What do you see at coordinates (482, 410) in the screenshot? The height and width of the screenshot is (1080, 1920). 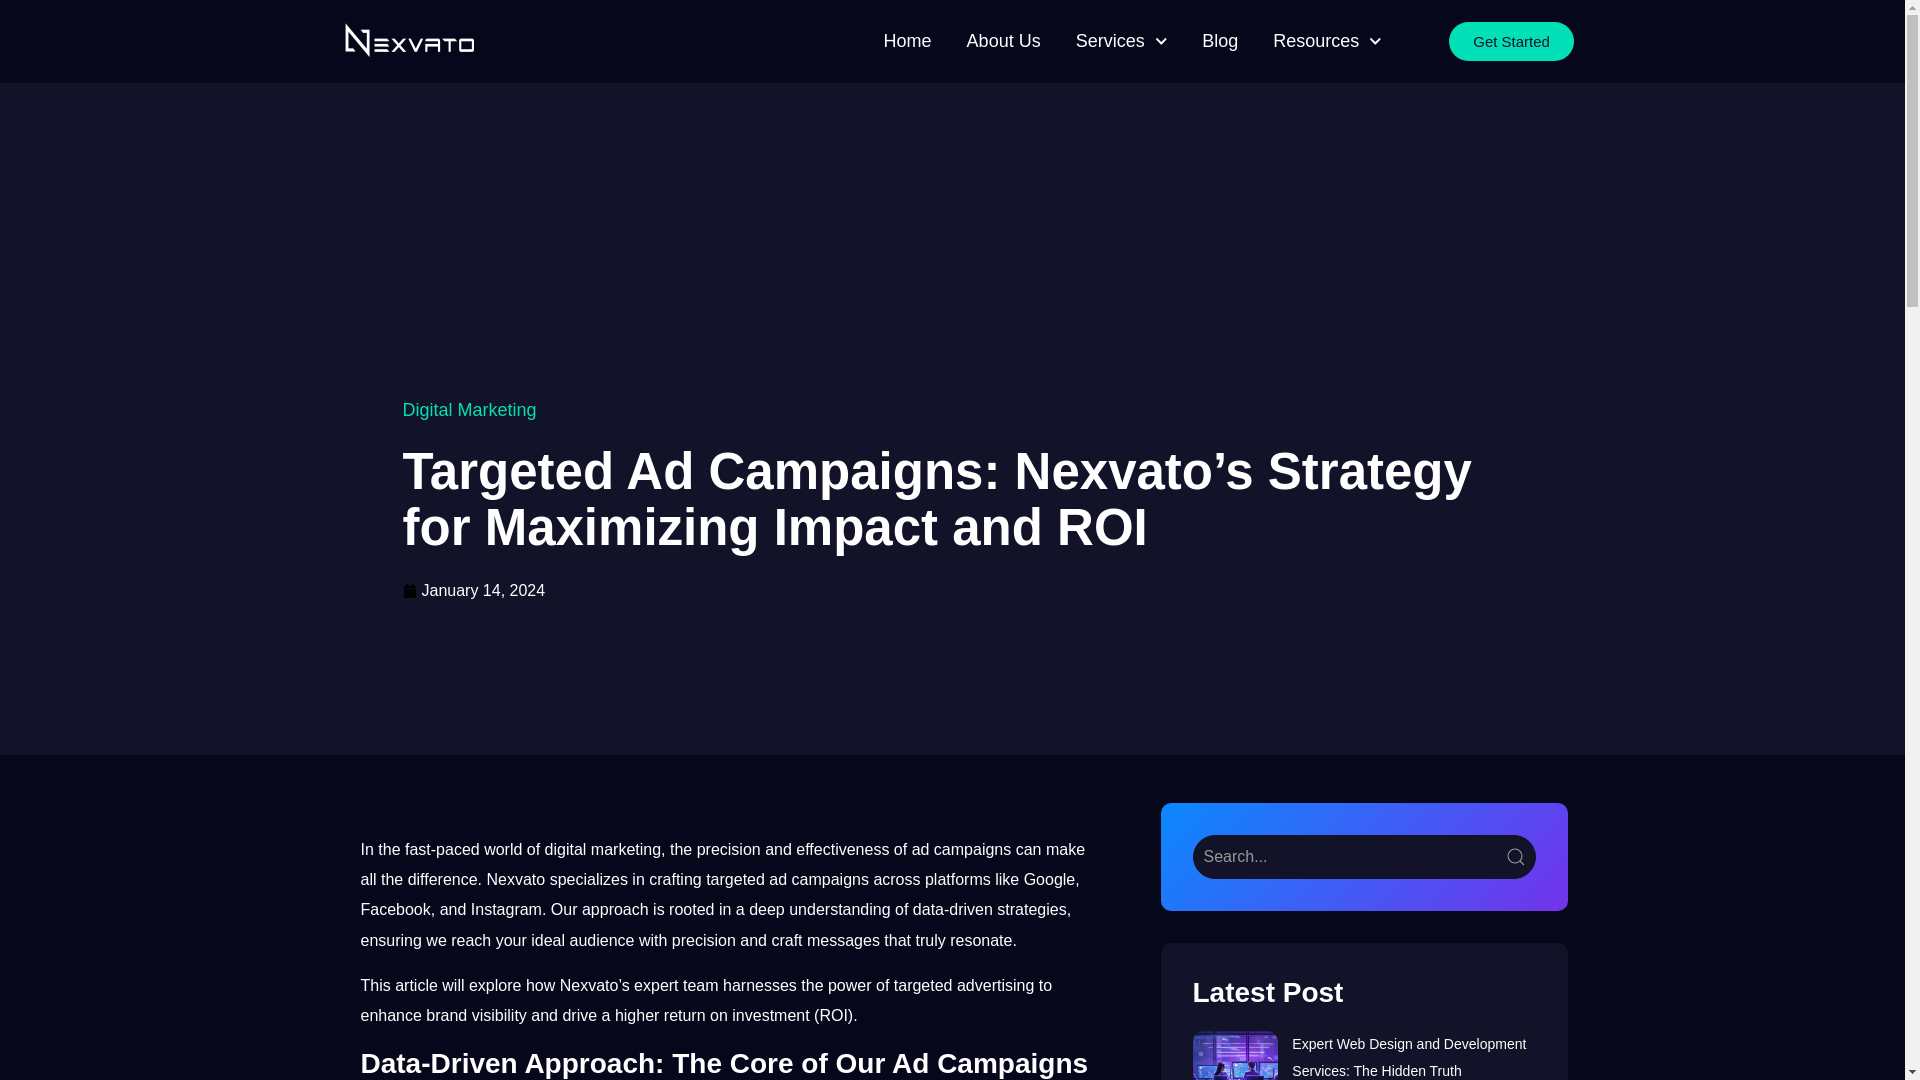 I see `Digital Marketing` at bounding box center [482, 410].